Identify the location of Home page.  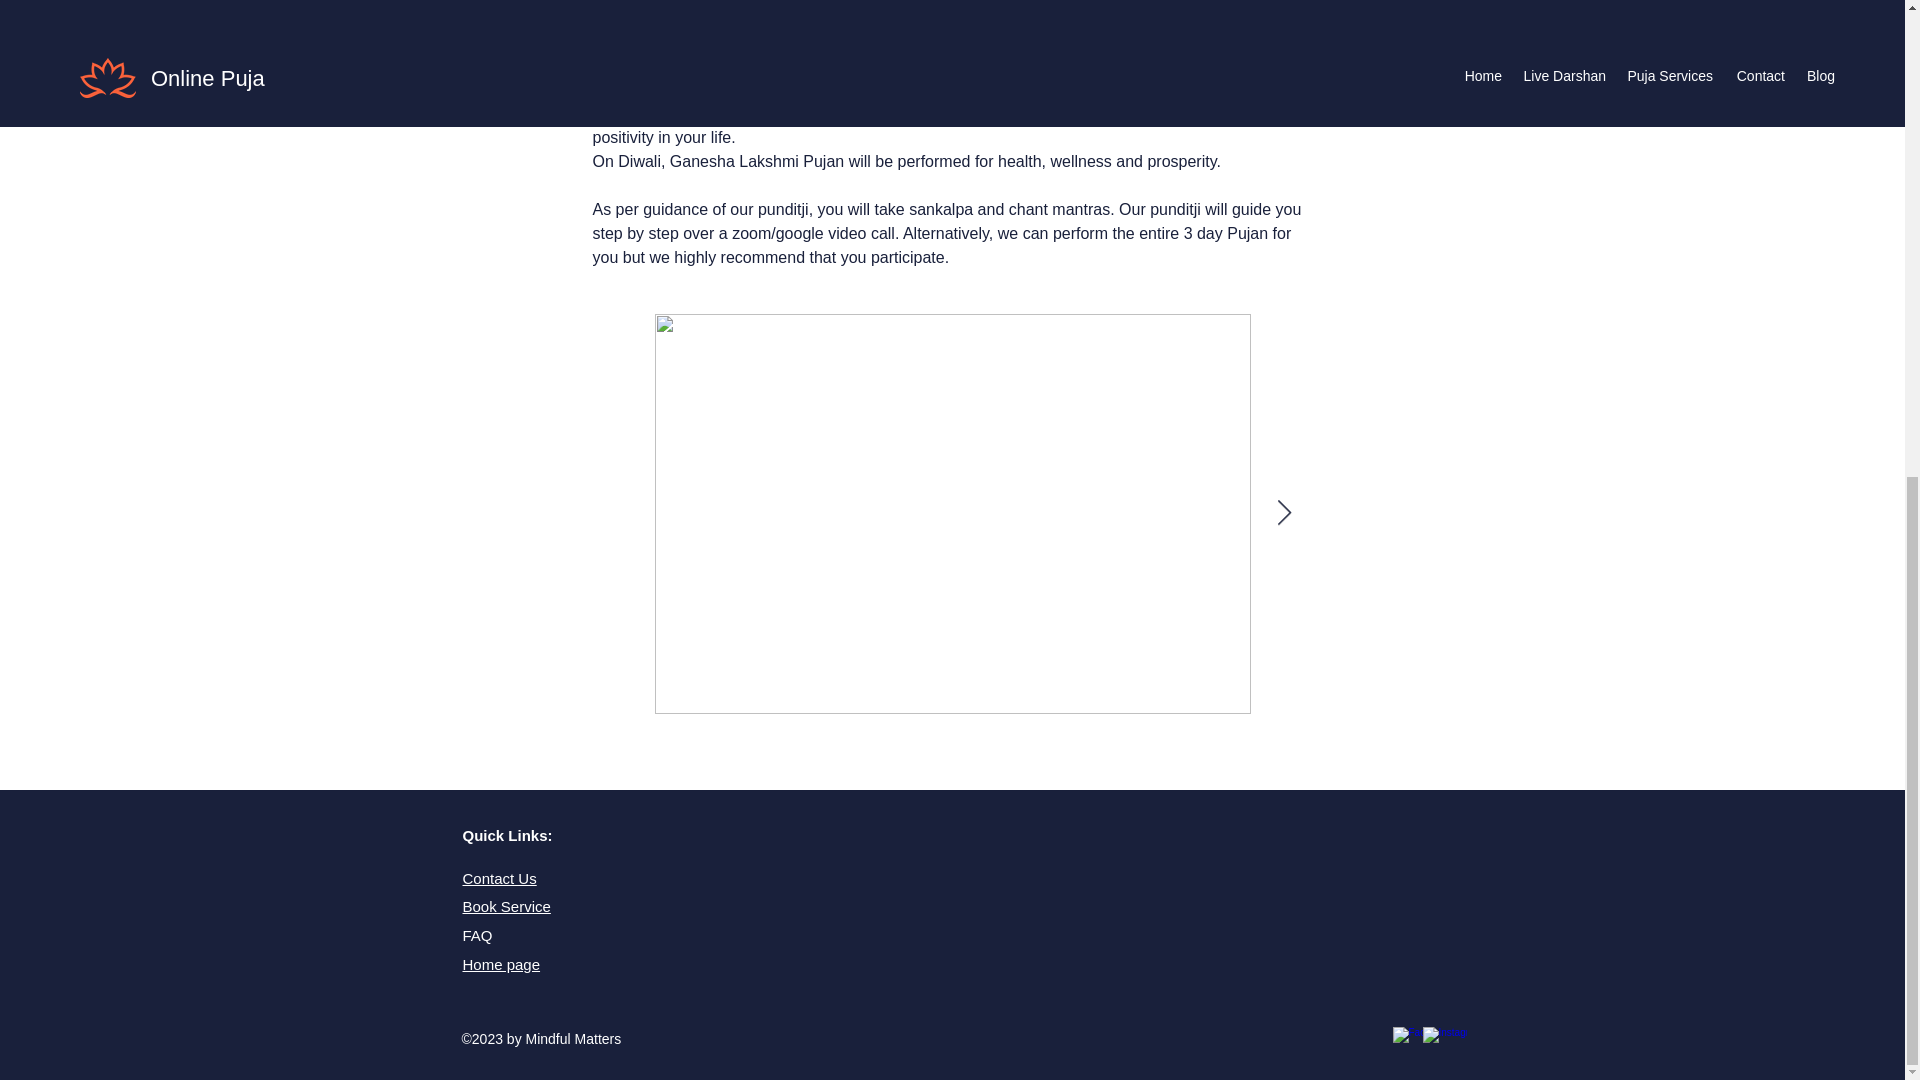
(500, 964).